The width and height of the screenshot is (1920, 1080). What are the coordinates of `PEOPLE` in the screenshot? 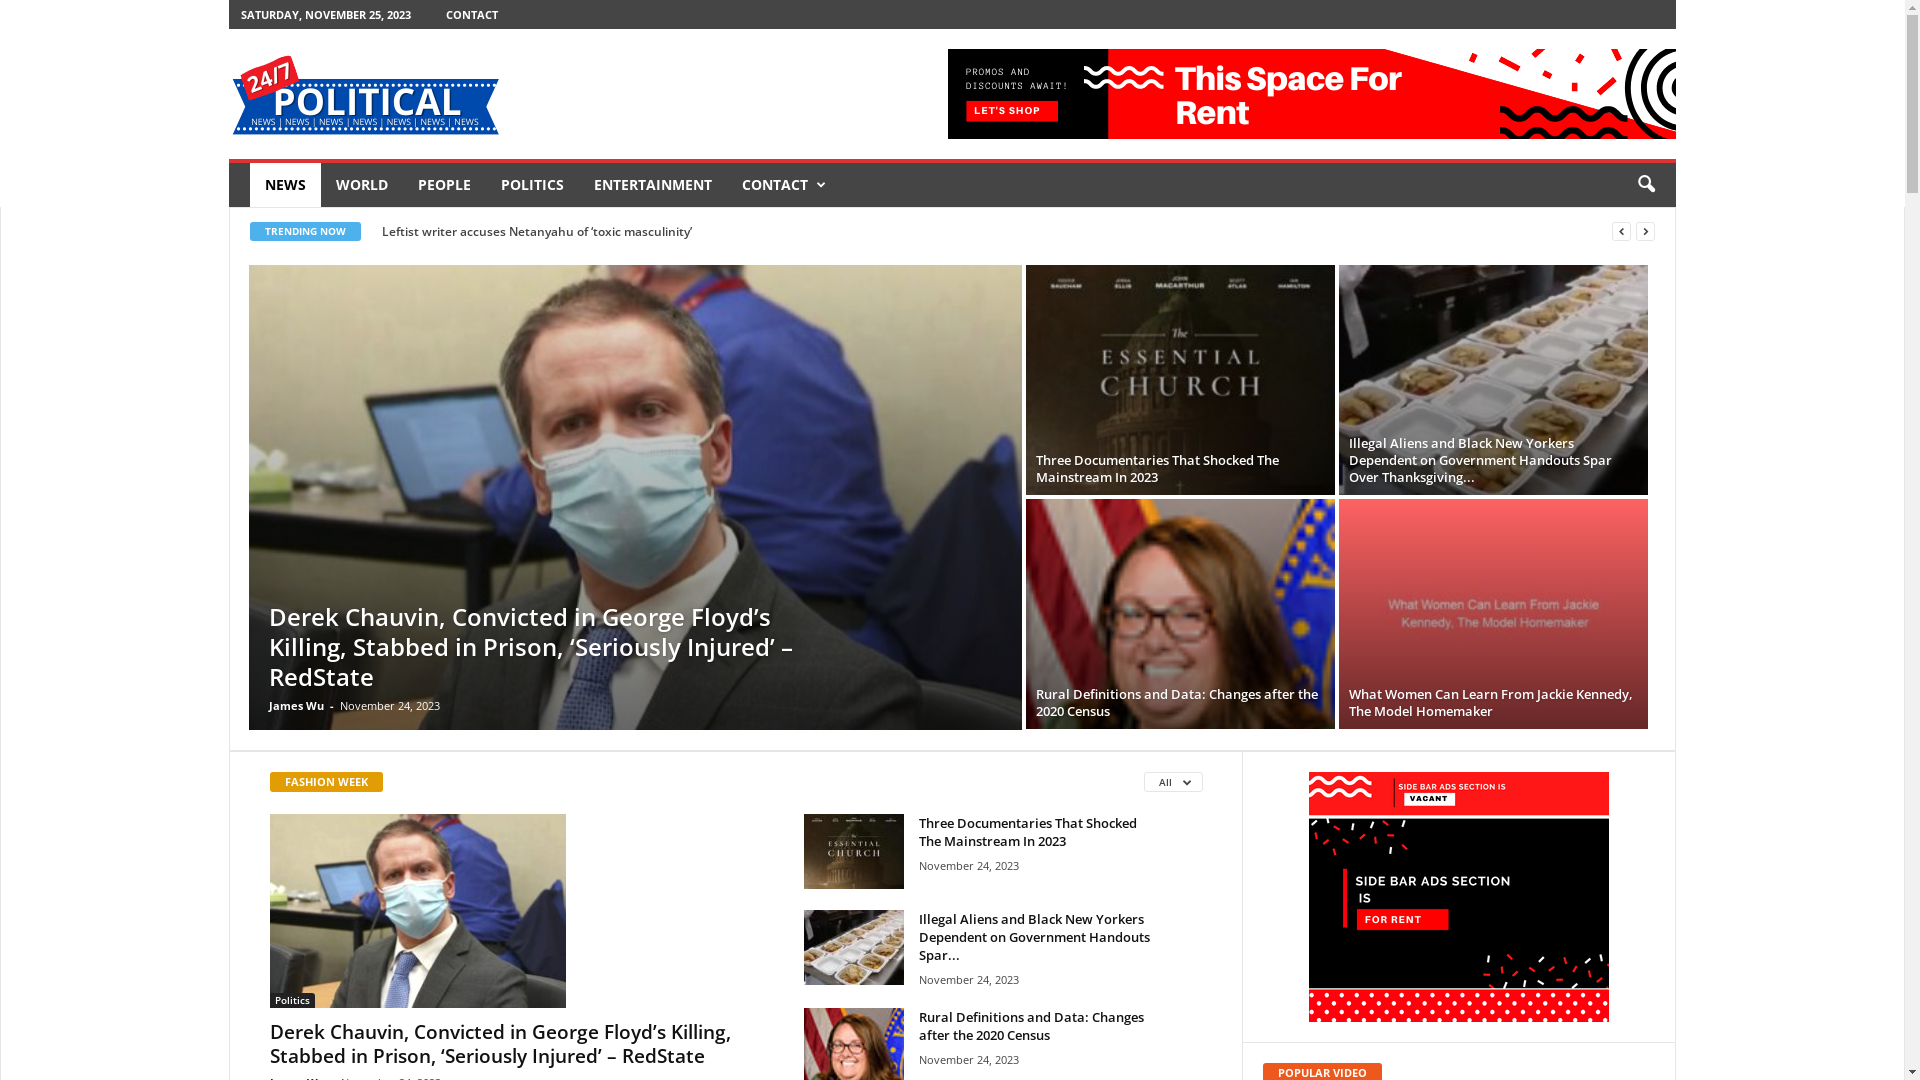 It's located at (444, 185).